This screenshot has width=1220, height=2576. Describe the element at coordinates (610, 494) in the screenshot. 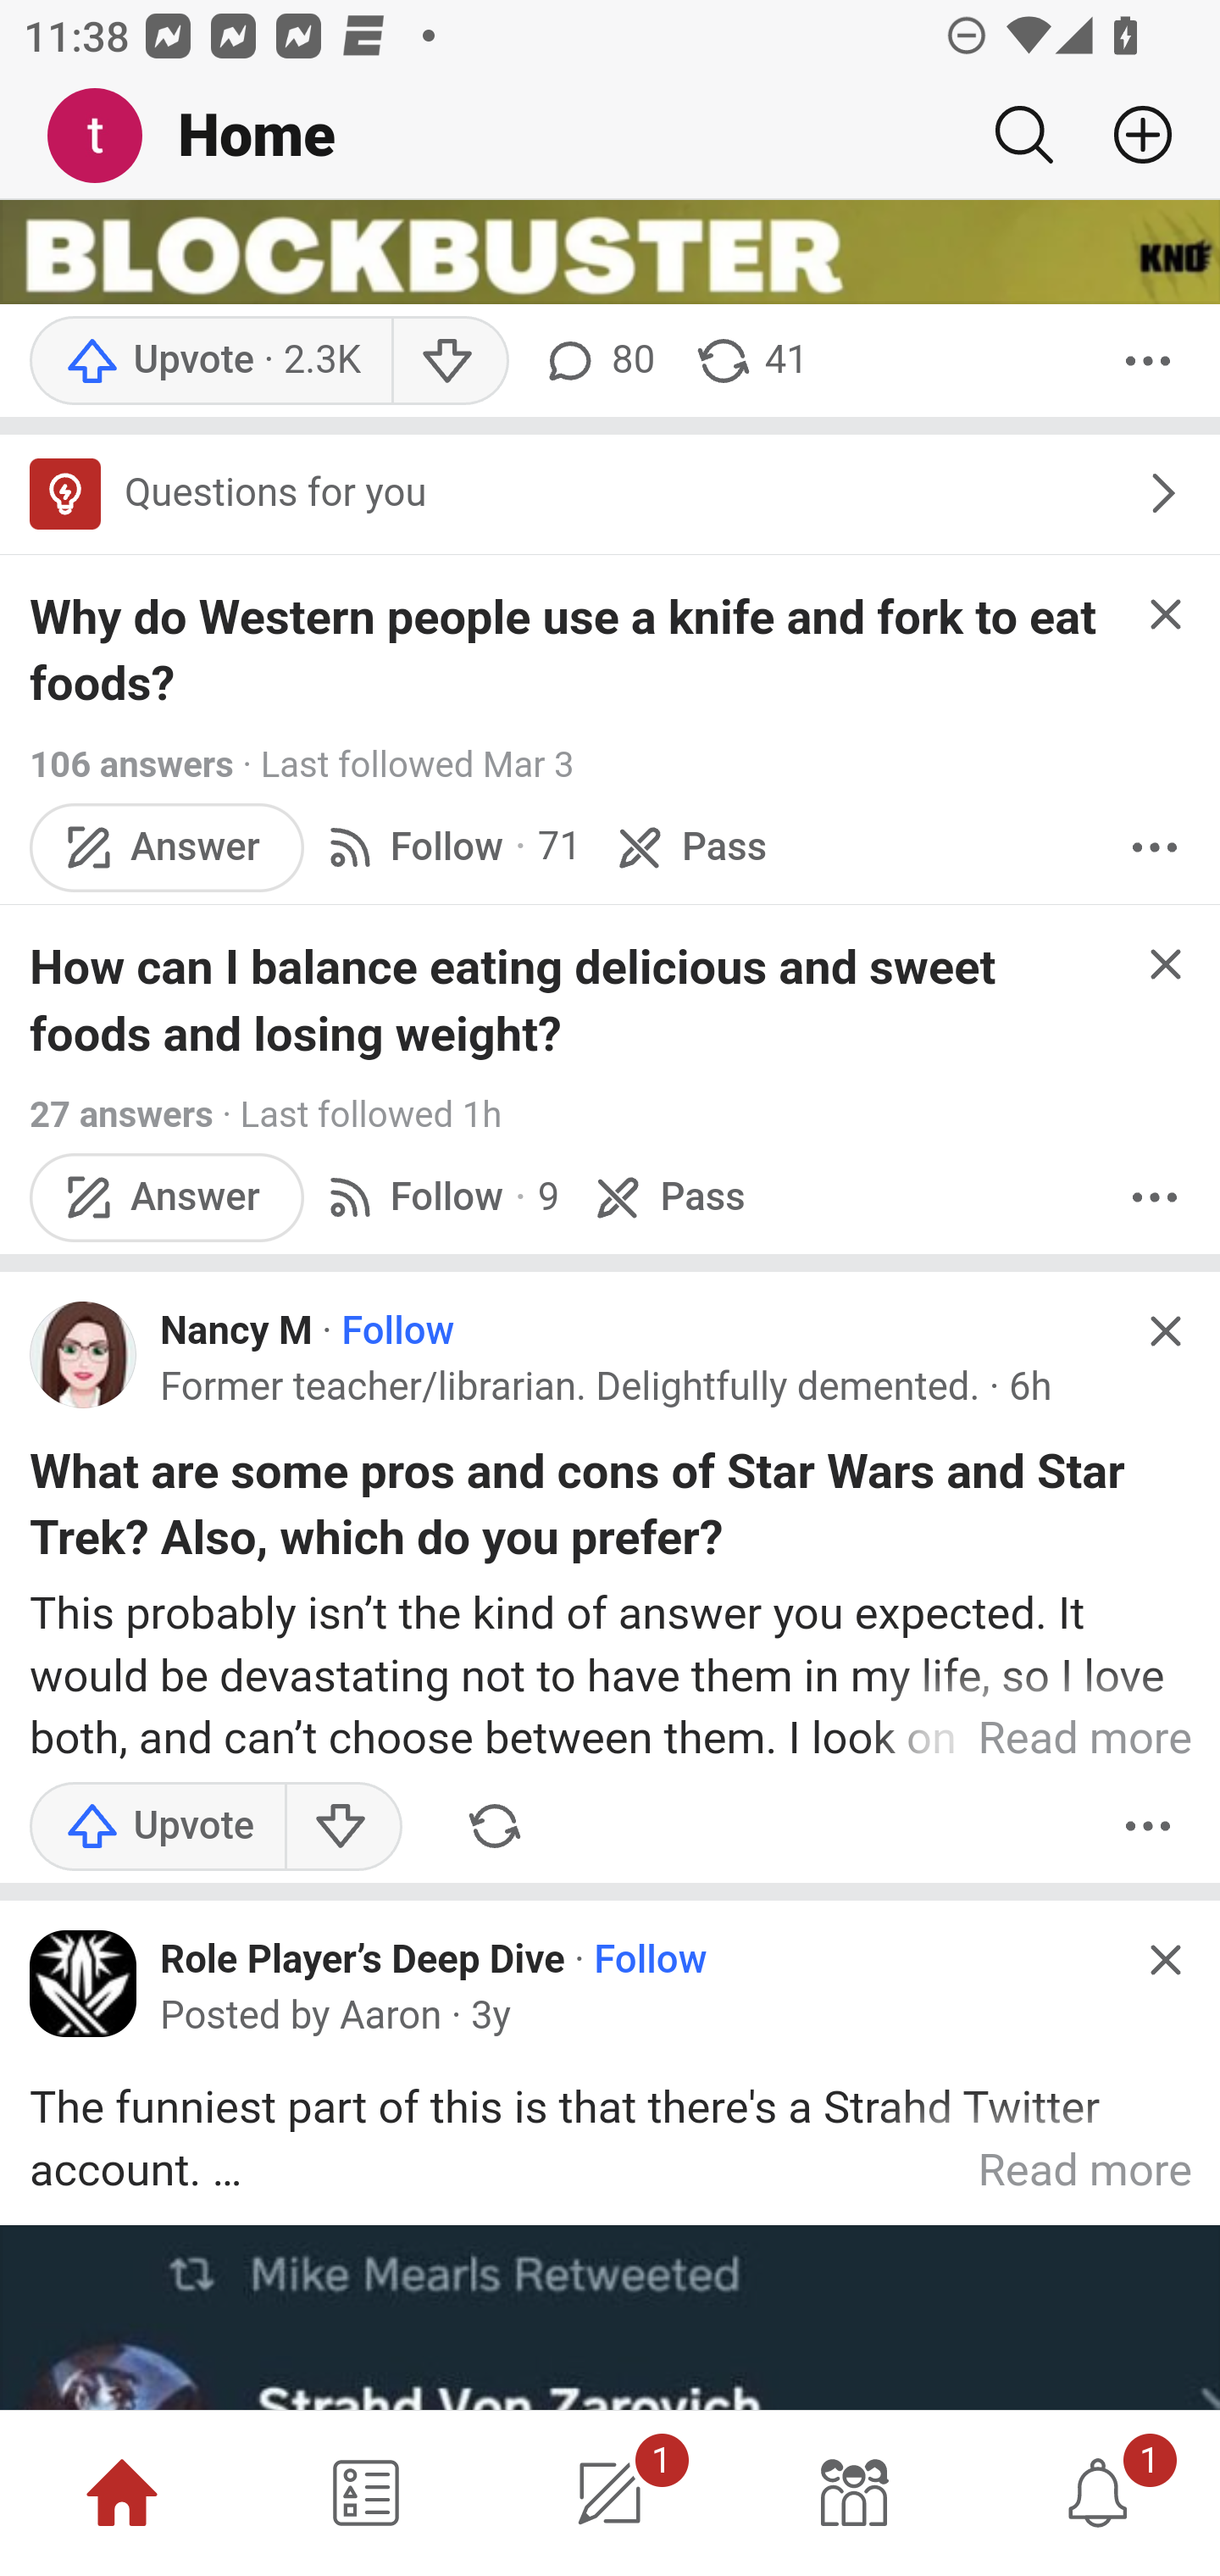

I see `Questions for you` at that location.